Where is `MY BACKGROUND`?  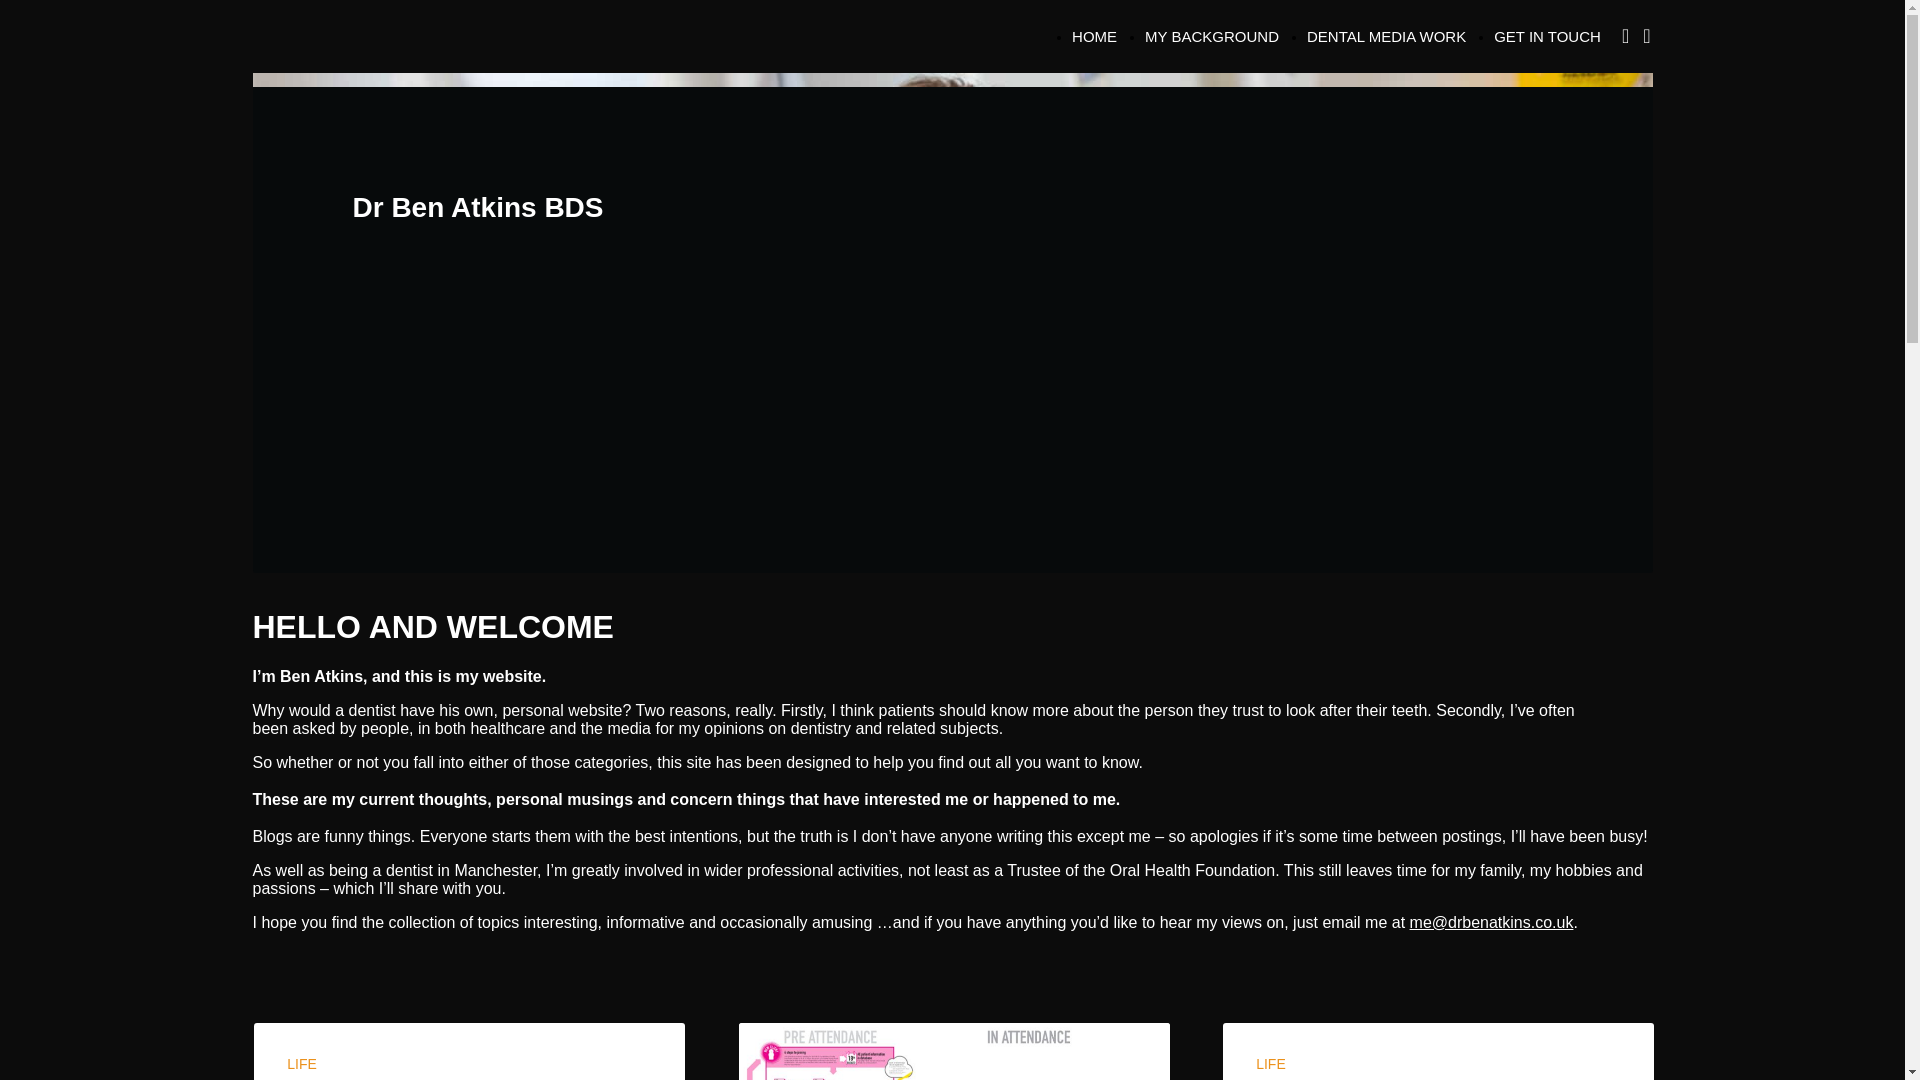
MY BACKGROUND is located at coordinates (1211, 36).